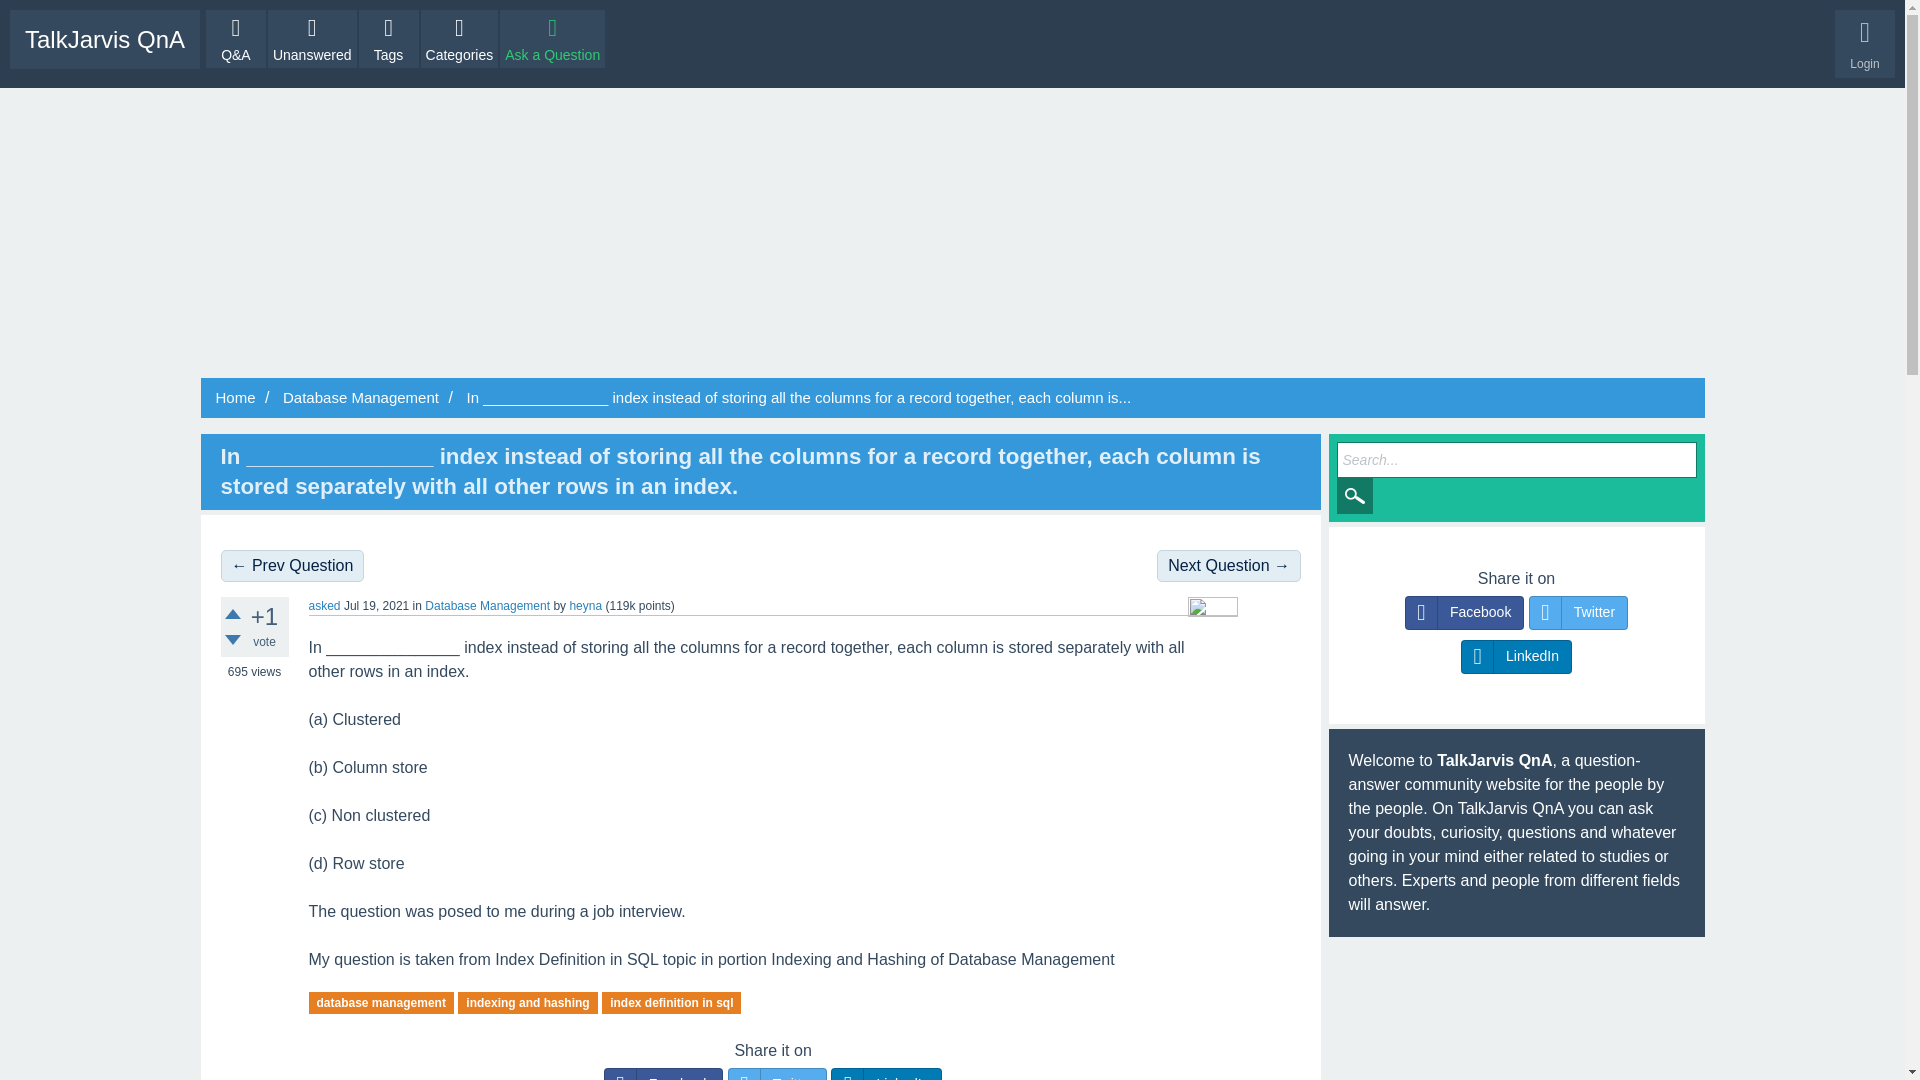 This screenshot has width=1920, height=1080. What do you see at coordinates (104, 39) in the screenshot?
I see `TalkJarvis QnA` at bounding box center [104, 39].